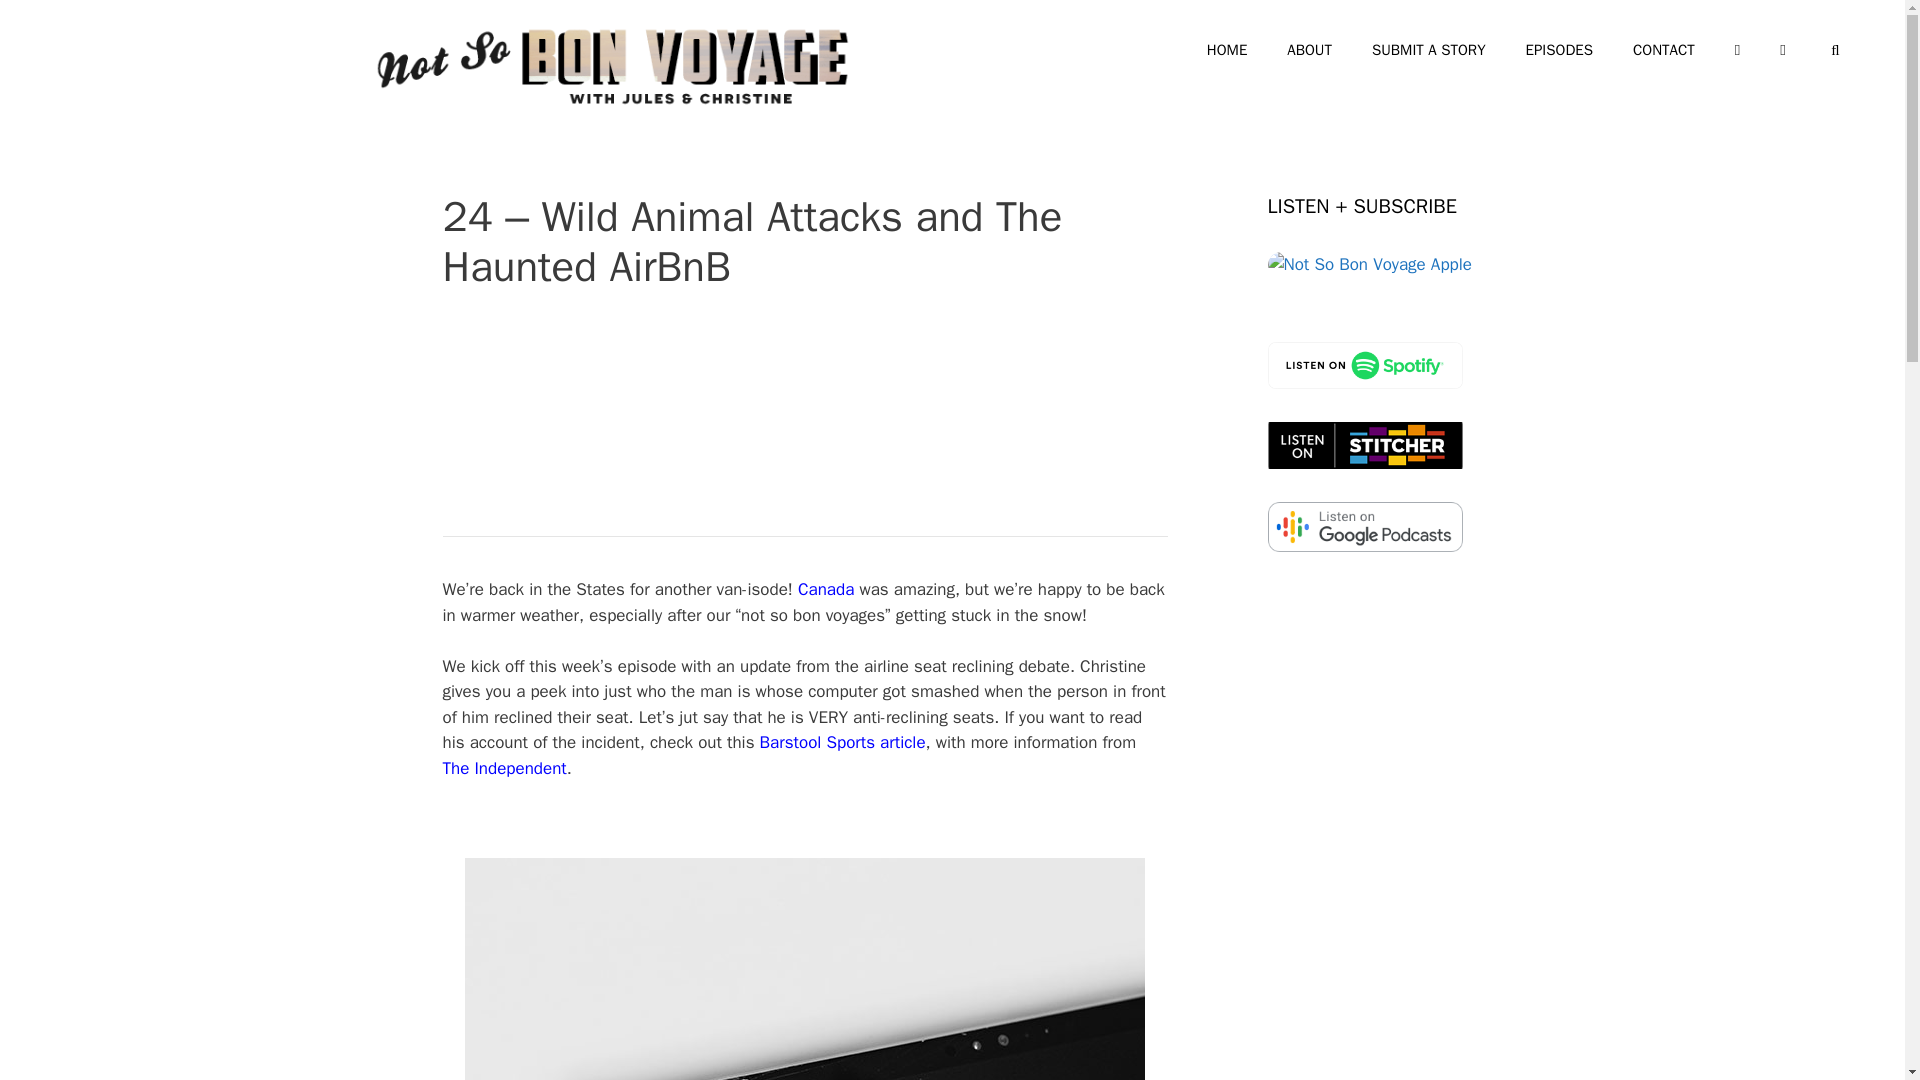 The width and height of the screenshot is (1920, 1080). Describe the element at coordinates (612, 66) in the screenshot. I see `Not So Bon Voyage Travel Podcast` at that location.